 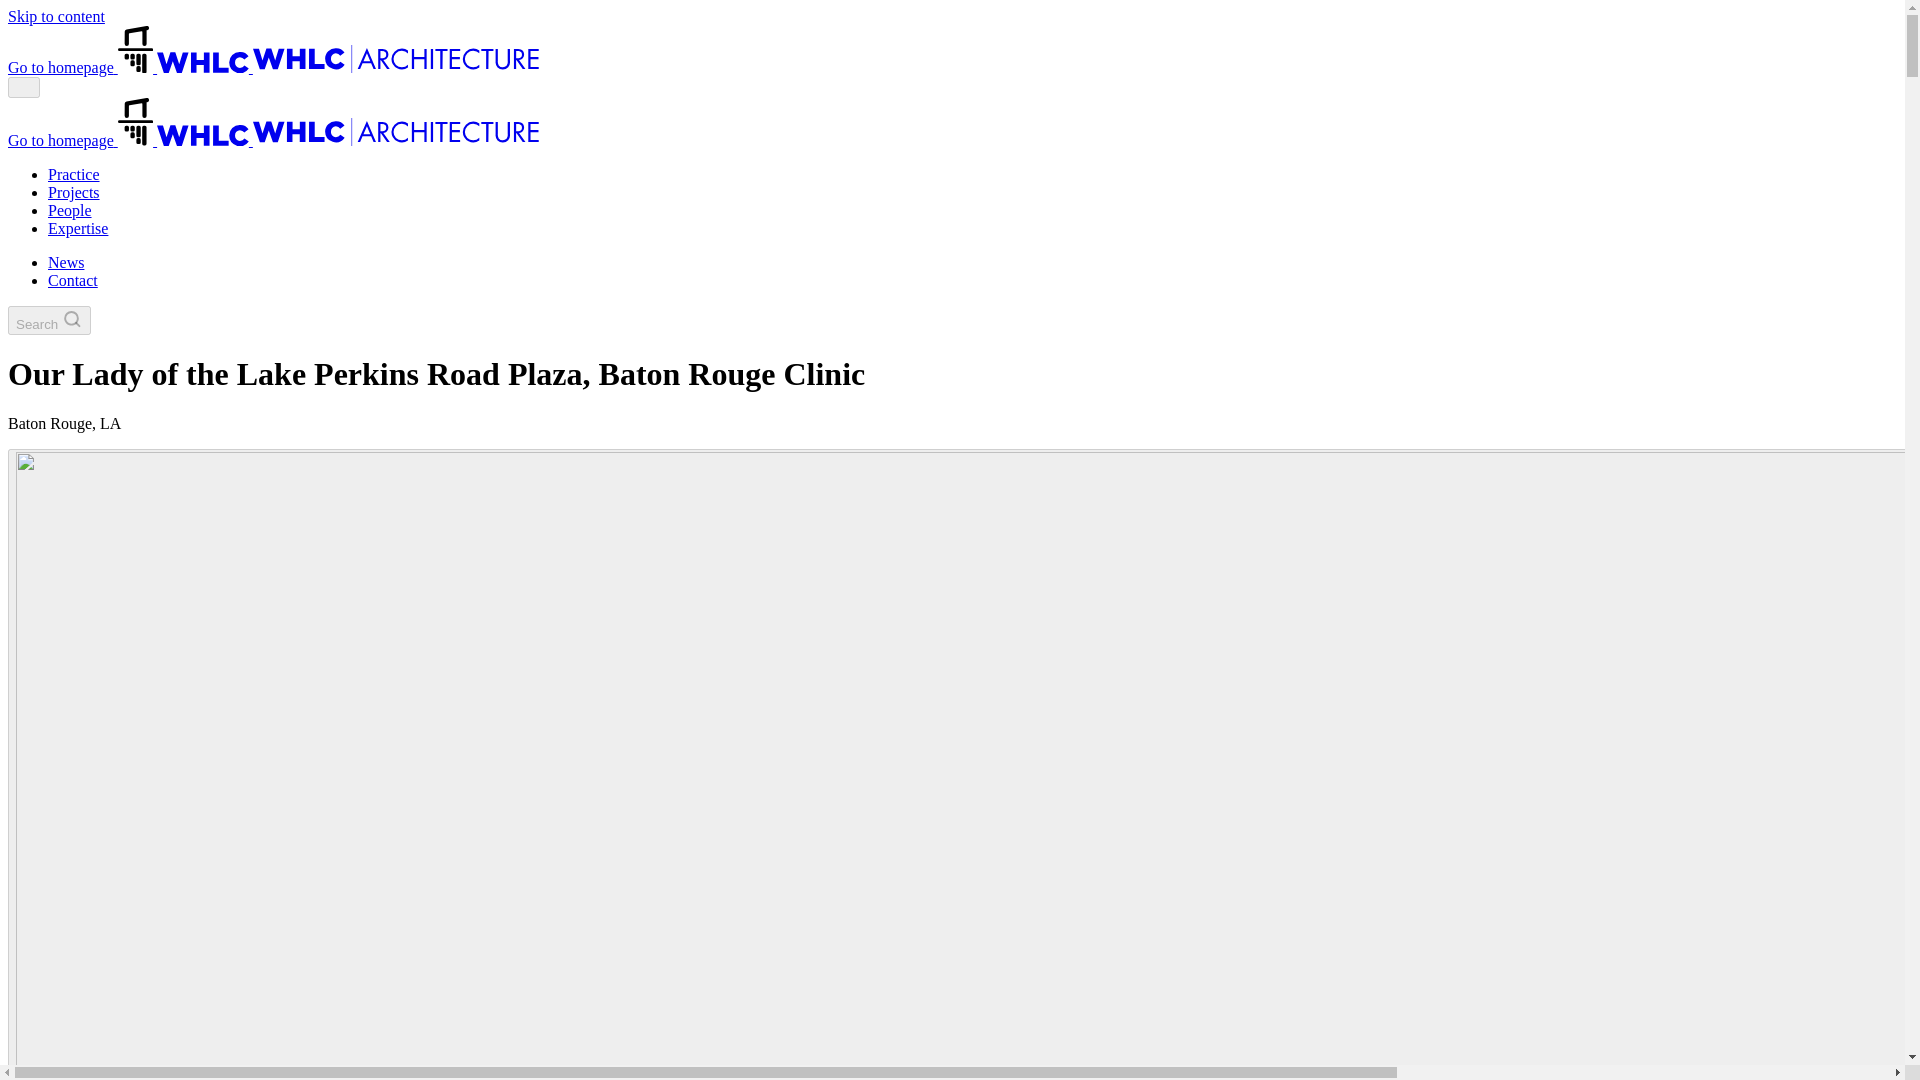 What do you see at coordinates (78, 228) in the screenshot?
I see `Expertise` at bounding box center [78, 228].